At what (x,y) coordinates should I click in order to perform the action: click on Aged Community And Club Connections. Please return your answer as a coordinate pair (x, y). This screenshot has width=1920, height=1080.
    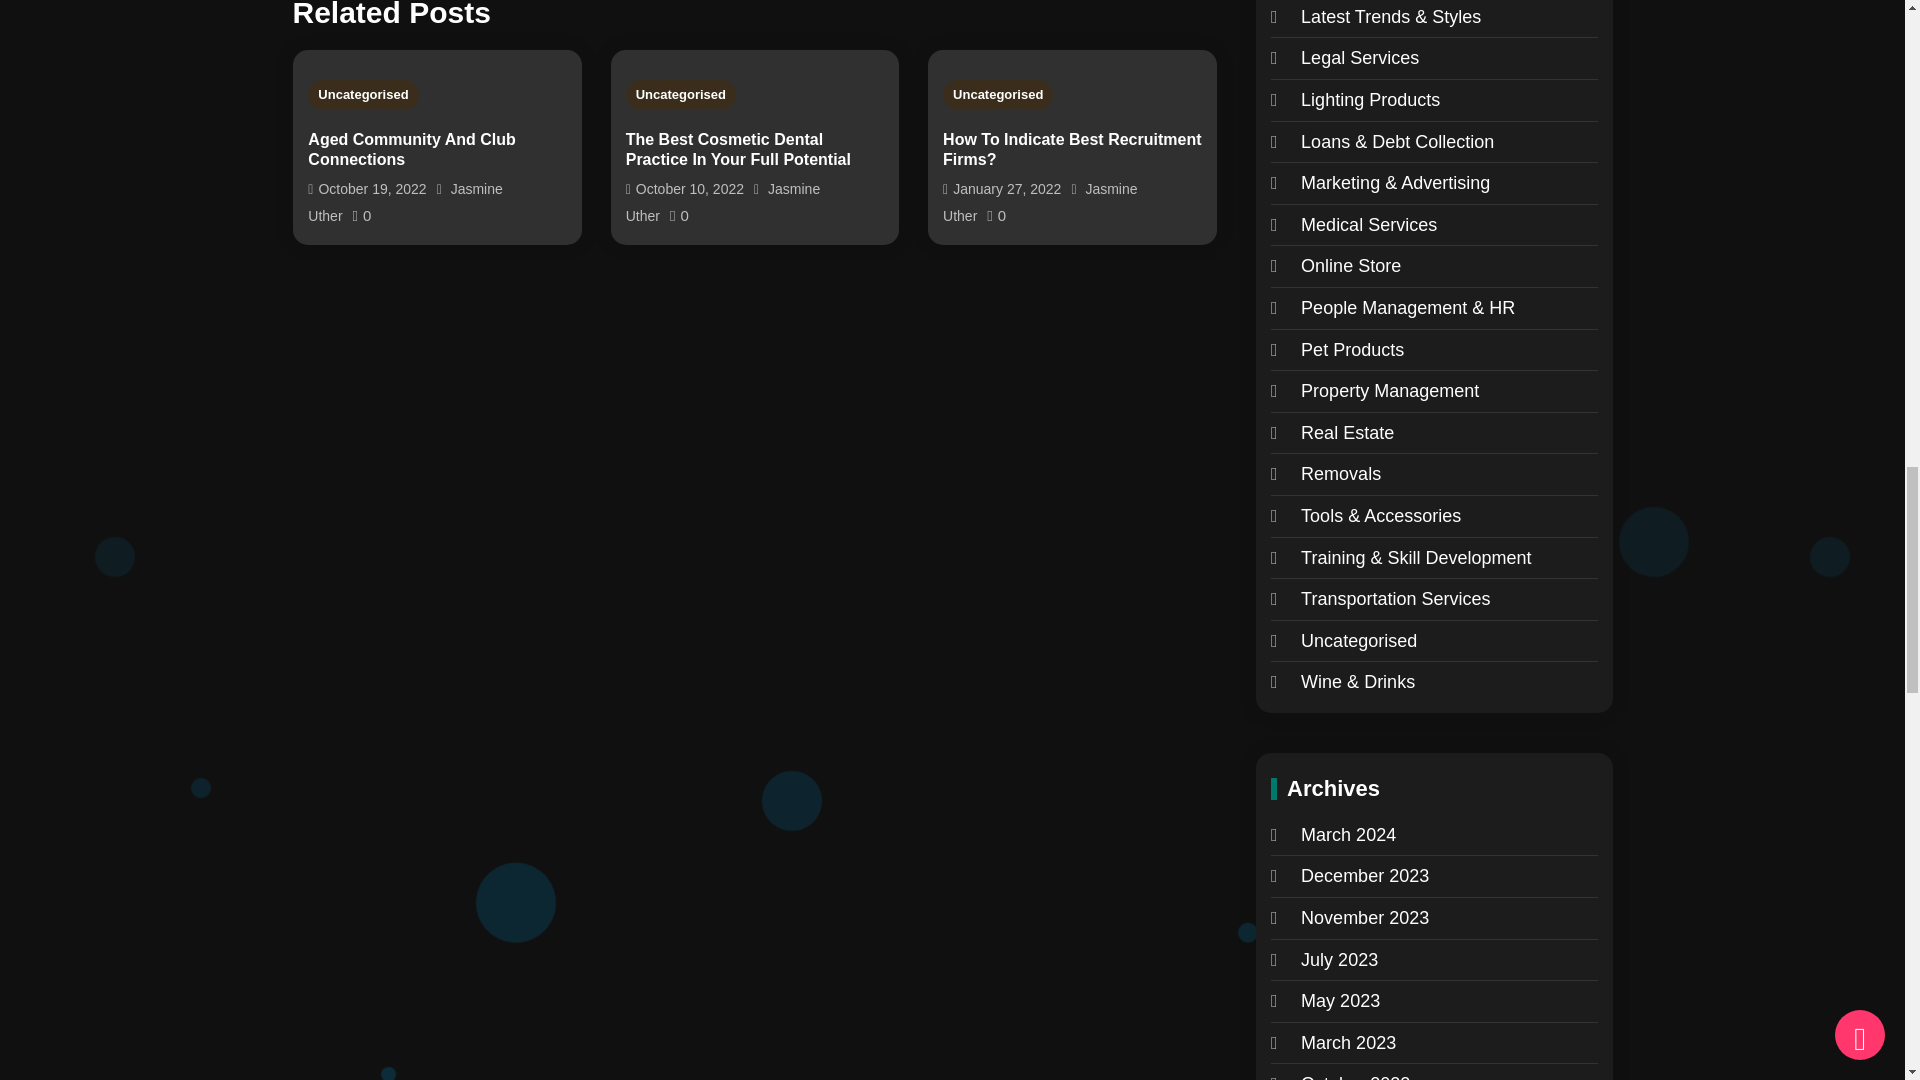
    Looking at the image, I should click on (436, 149).